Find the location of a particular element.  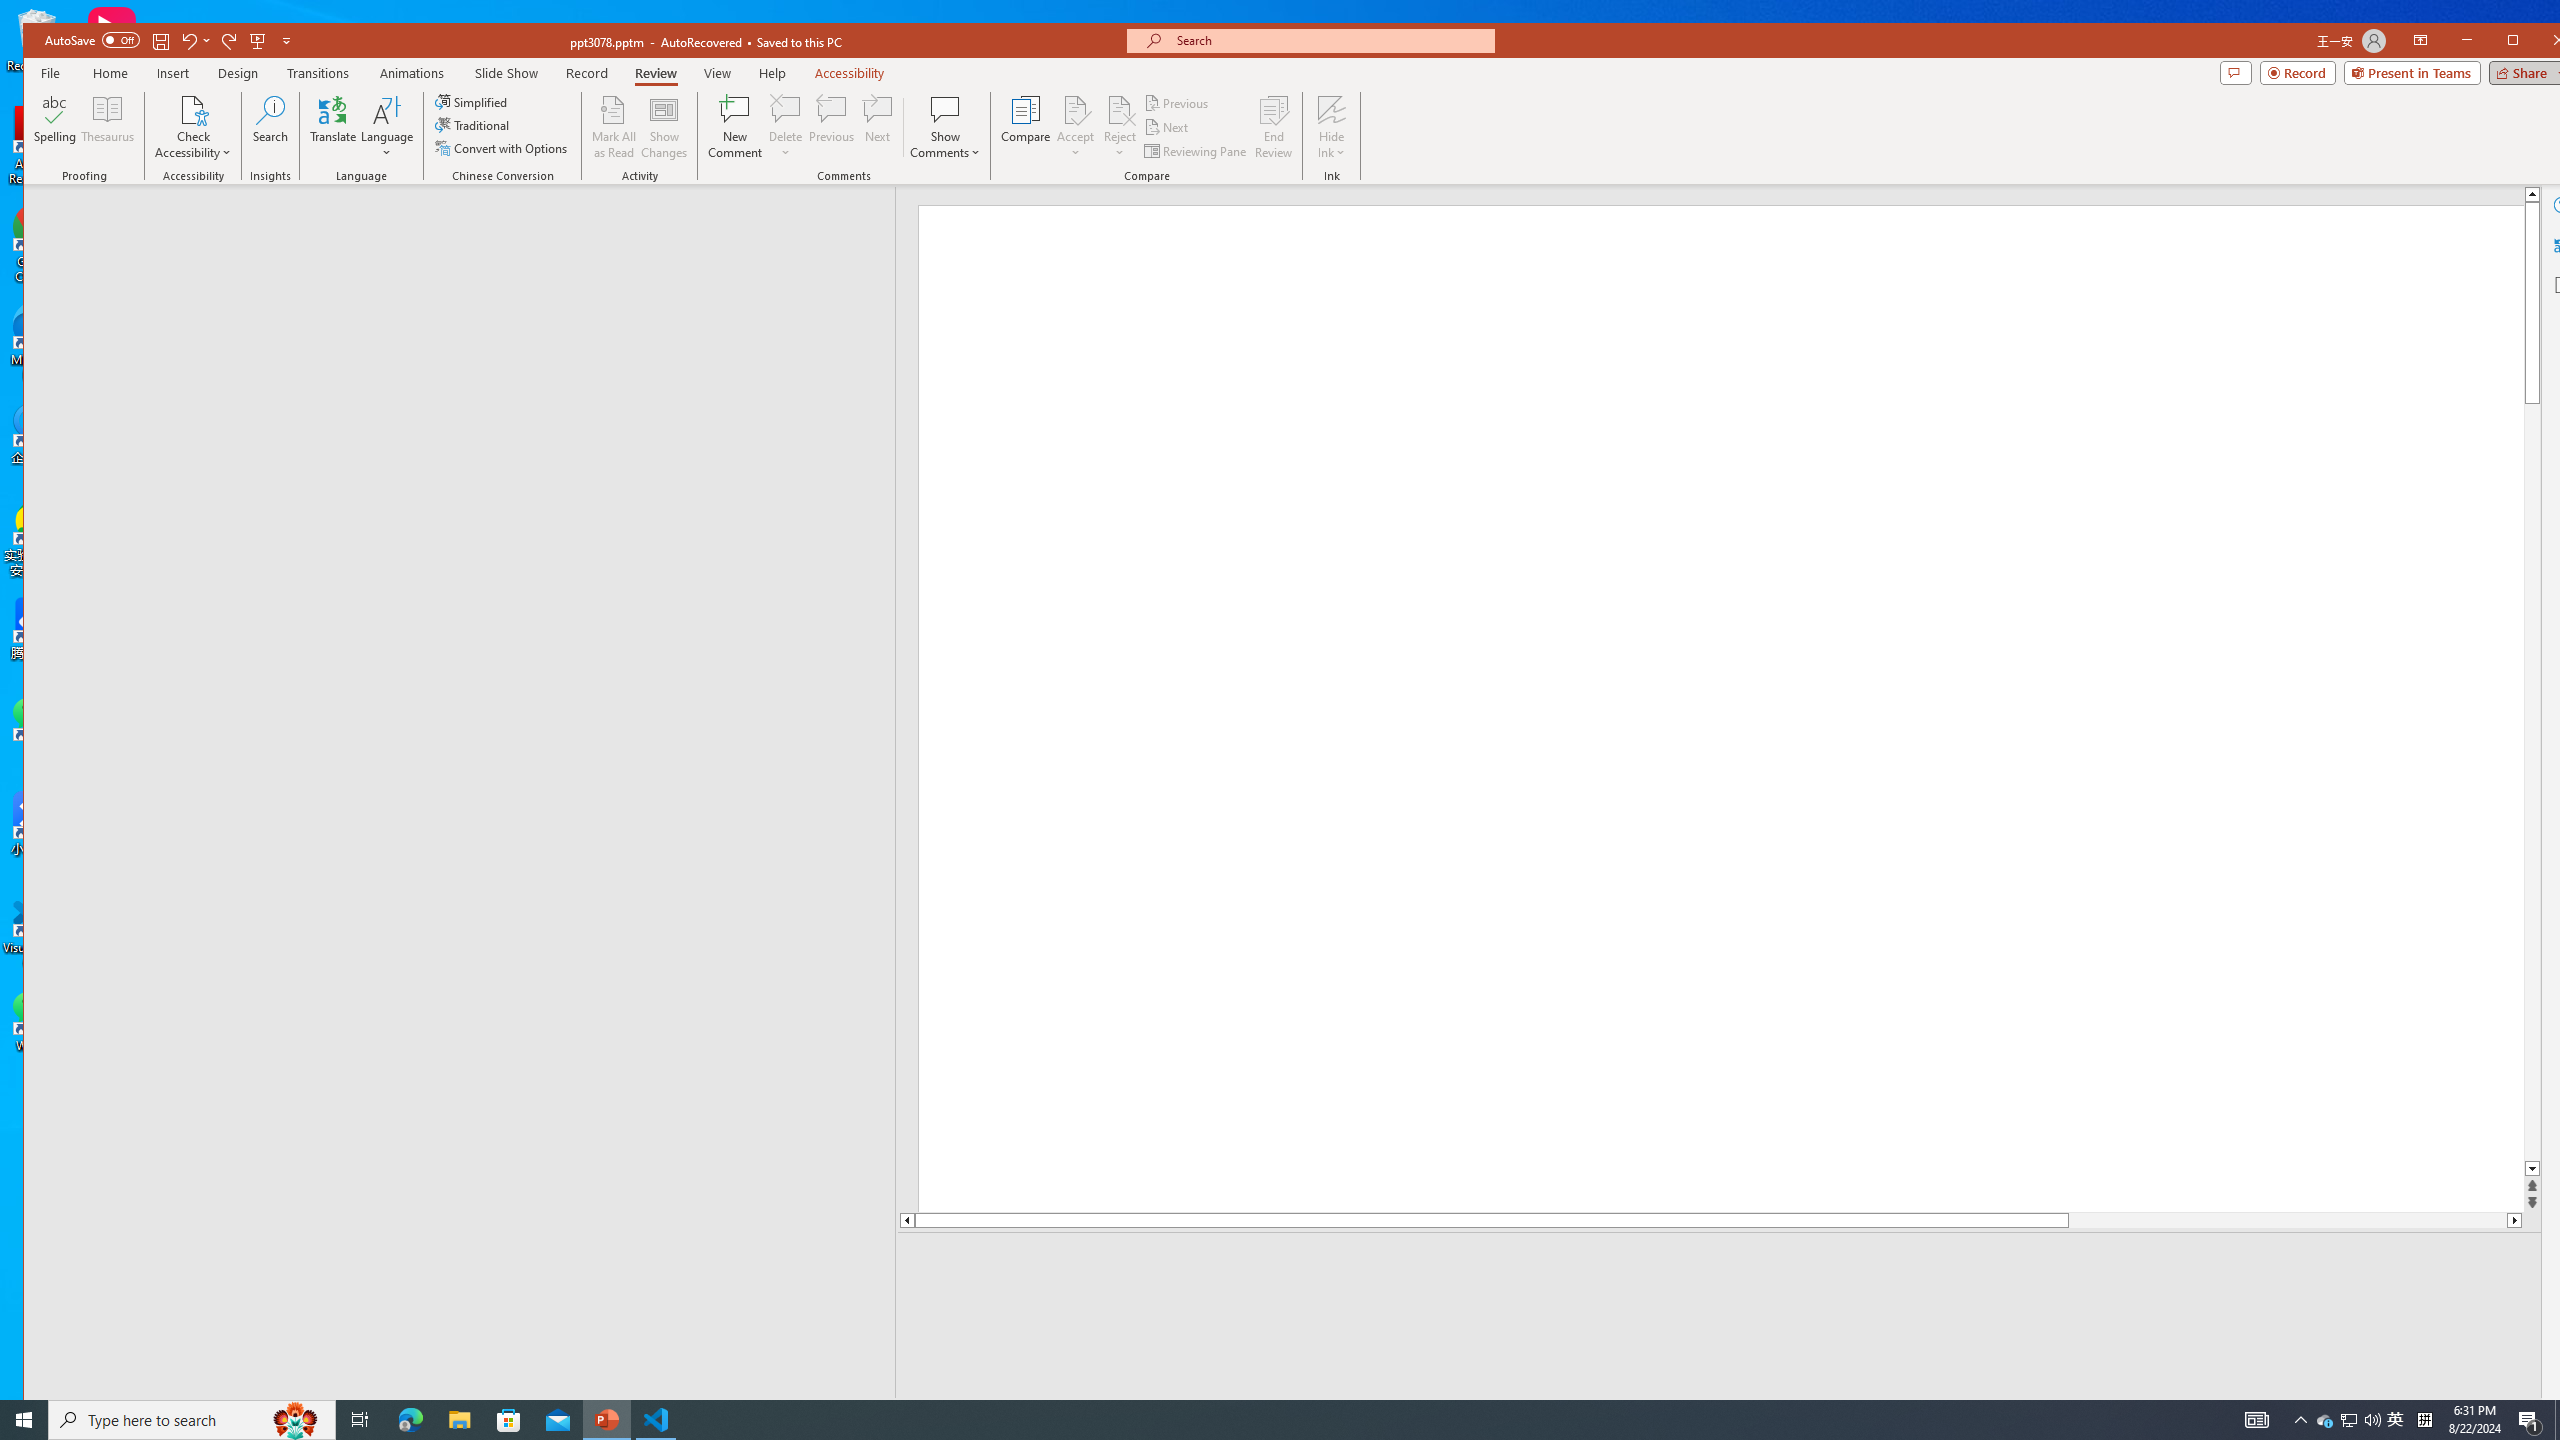

Slide Show Next On is located at coordinates (2205, 1412).